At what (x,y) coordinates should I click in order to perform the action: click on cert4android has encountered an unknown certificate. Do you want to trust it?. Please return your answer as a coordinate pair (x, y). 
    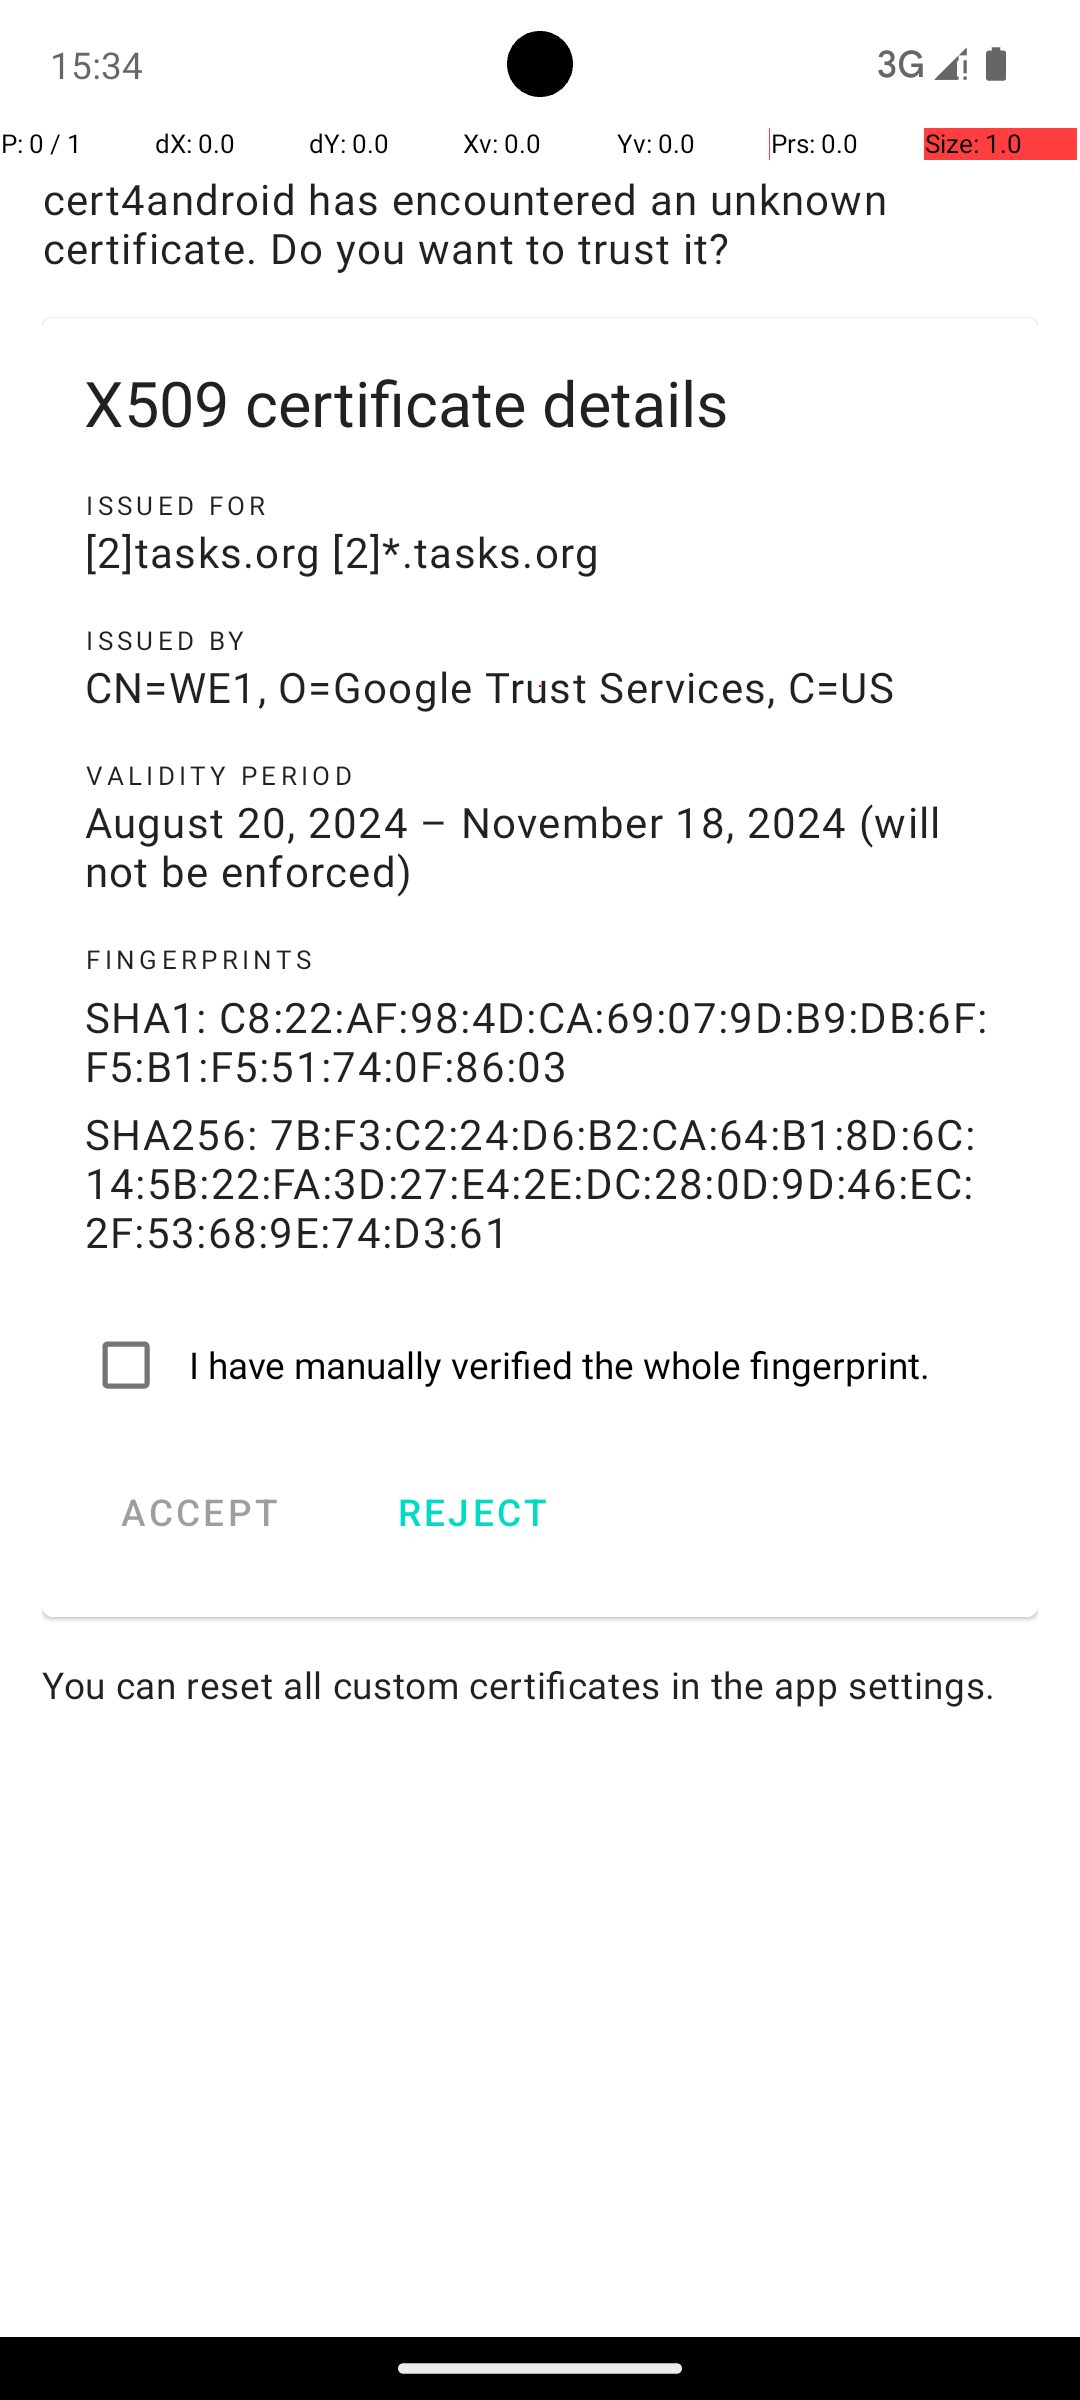
    Looking at the image, I should click on (540, 223).